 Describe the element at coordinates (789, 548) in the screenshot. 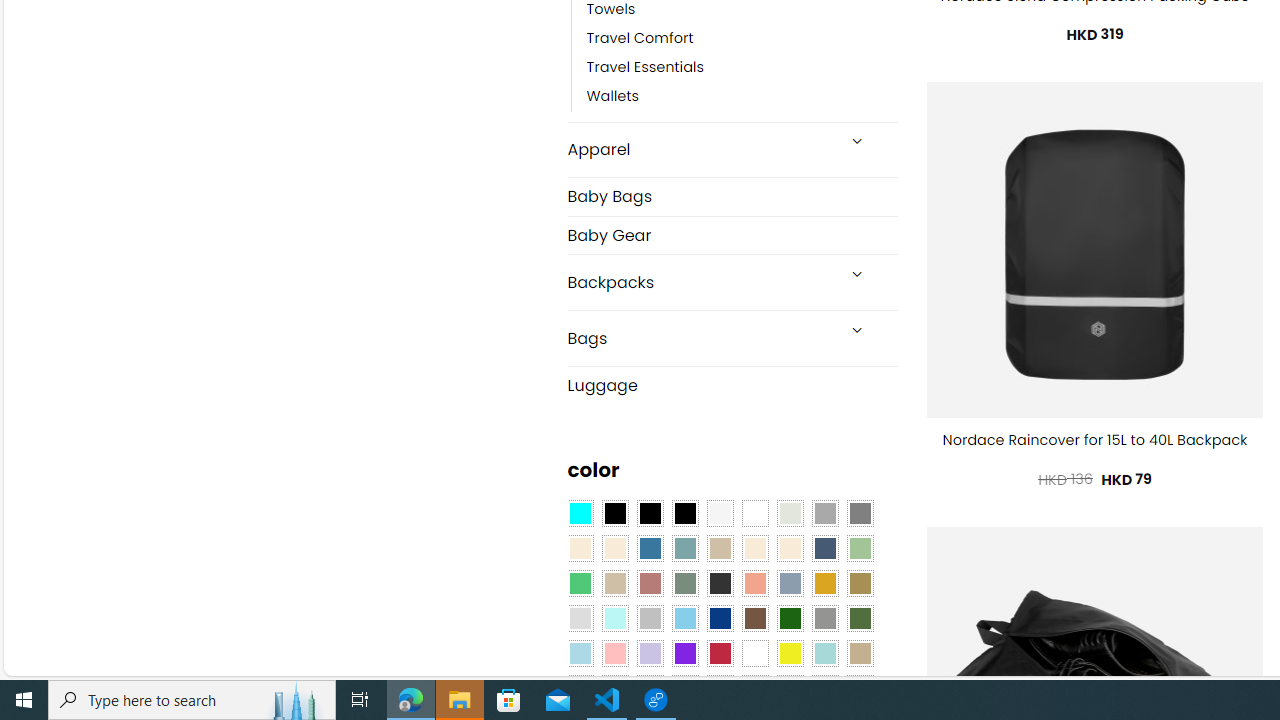

I see `Cream` at that location.